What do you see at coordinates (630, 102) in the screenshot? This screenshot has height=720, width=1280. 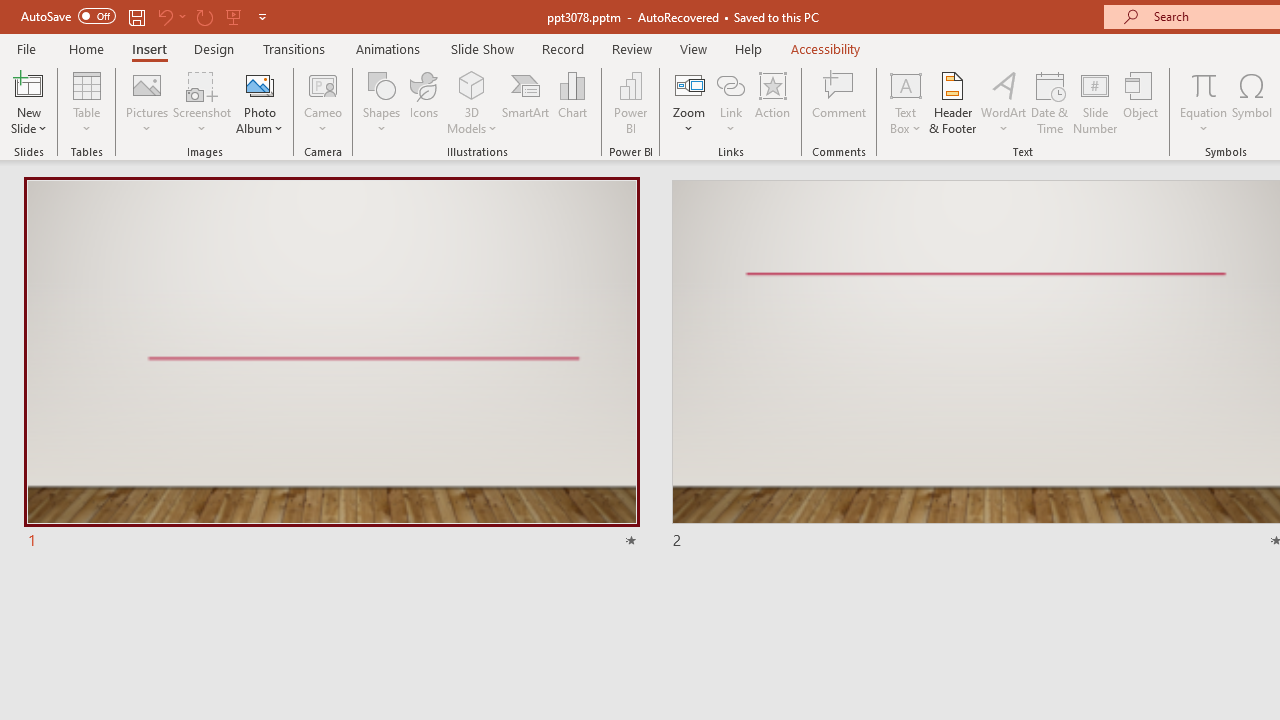 I see `Power BI` at bounding box center [630, 102].